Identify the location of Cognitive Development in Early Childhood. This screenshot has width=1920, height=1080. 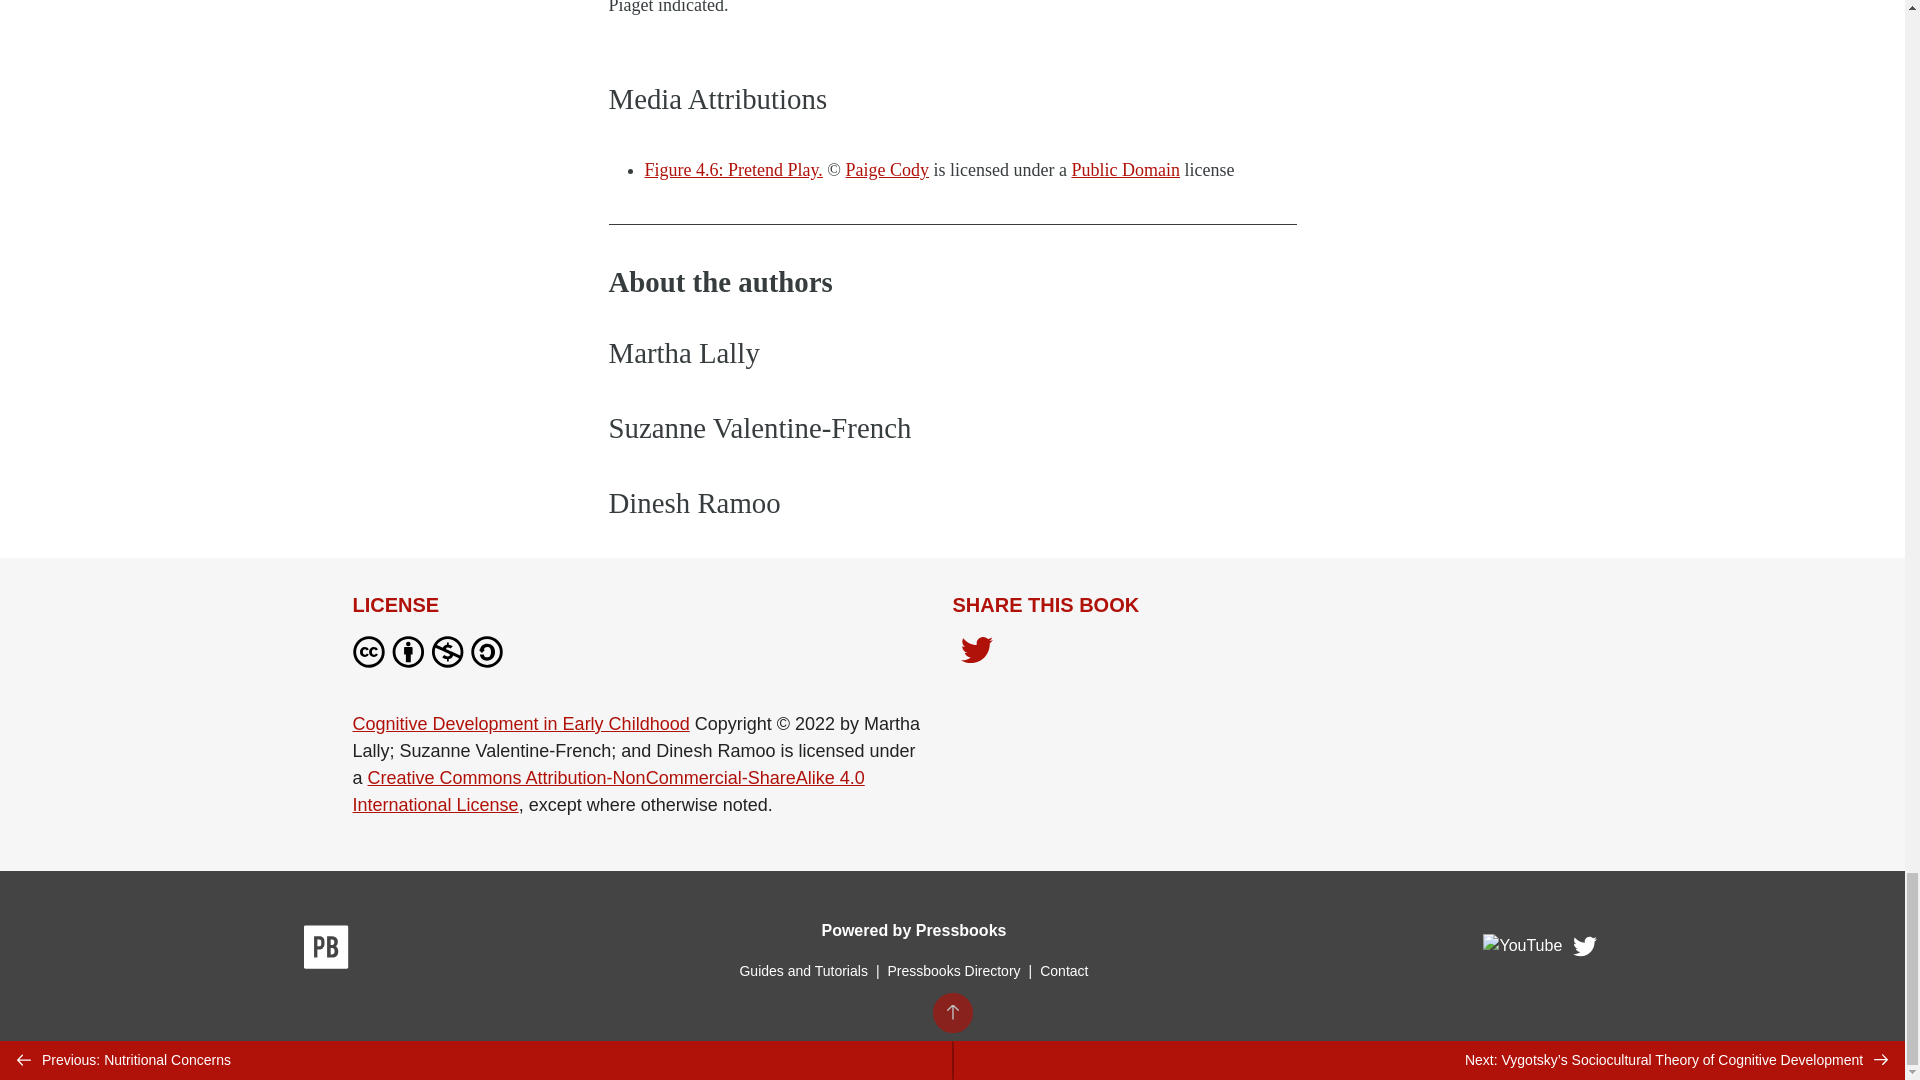
(520, 724).